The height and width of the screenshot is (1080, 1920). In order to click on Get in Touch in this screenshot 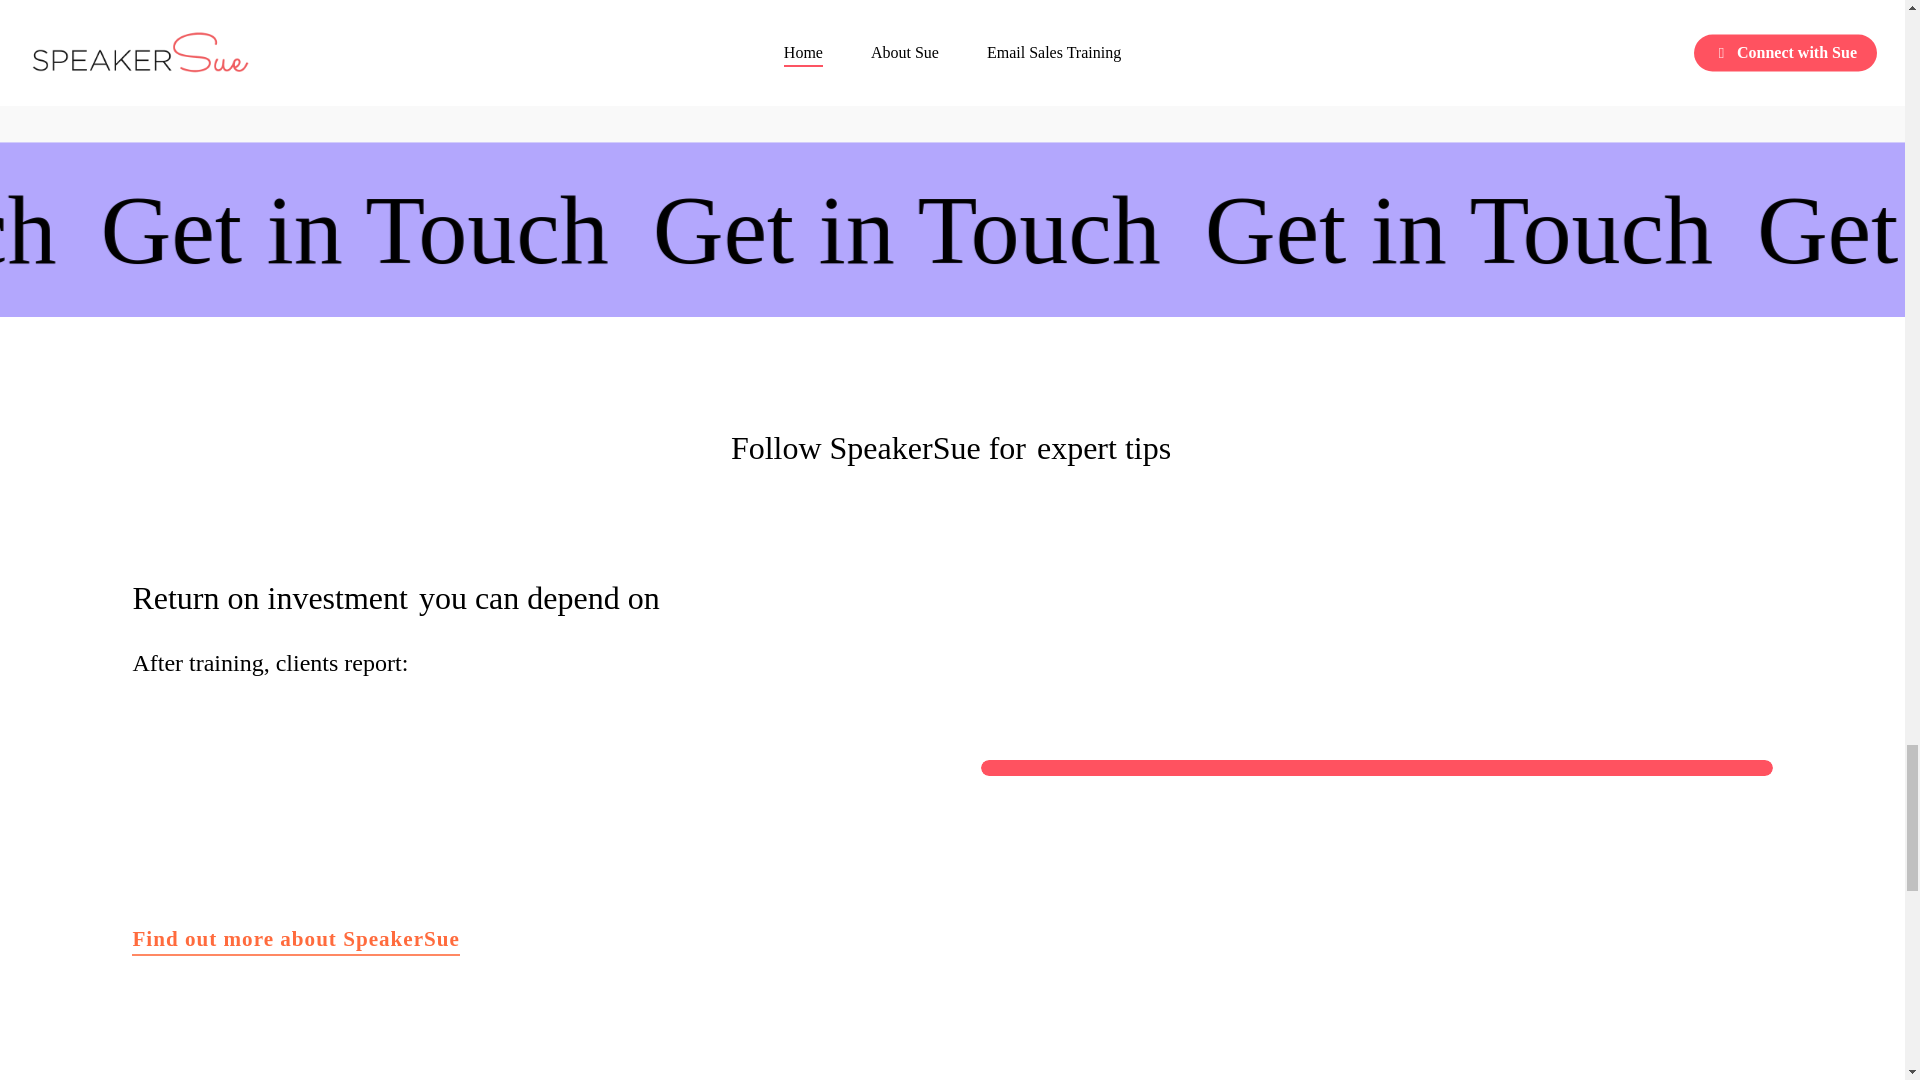, I will do `click(1730, 228)`.